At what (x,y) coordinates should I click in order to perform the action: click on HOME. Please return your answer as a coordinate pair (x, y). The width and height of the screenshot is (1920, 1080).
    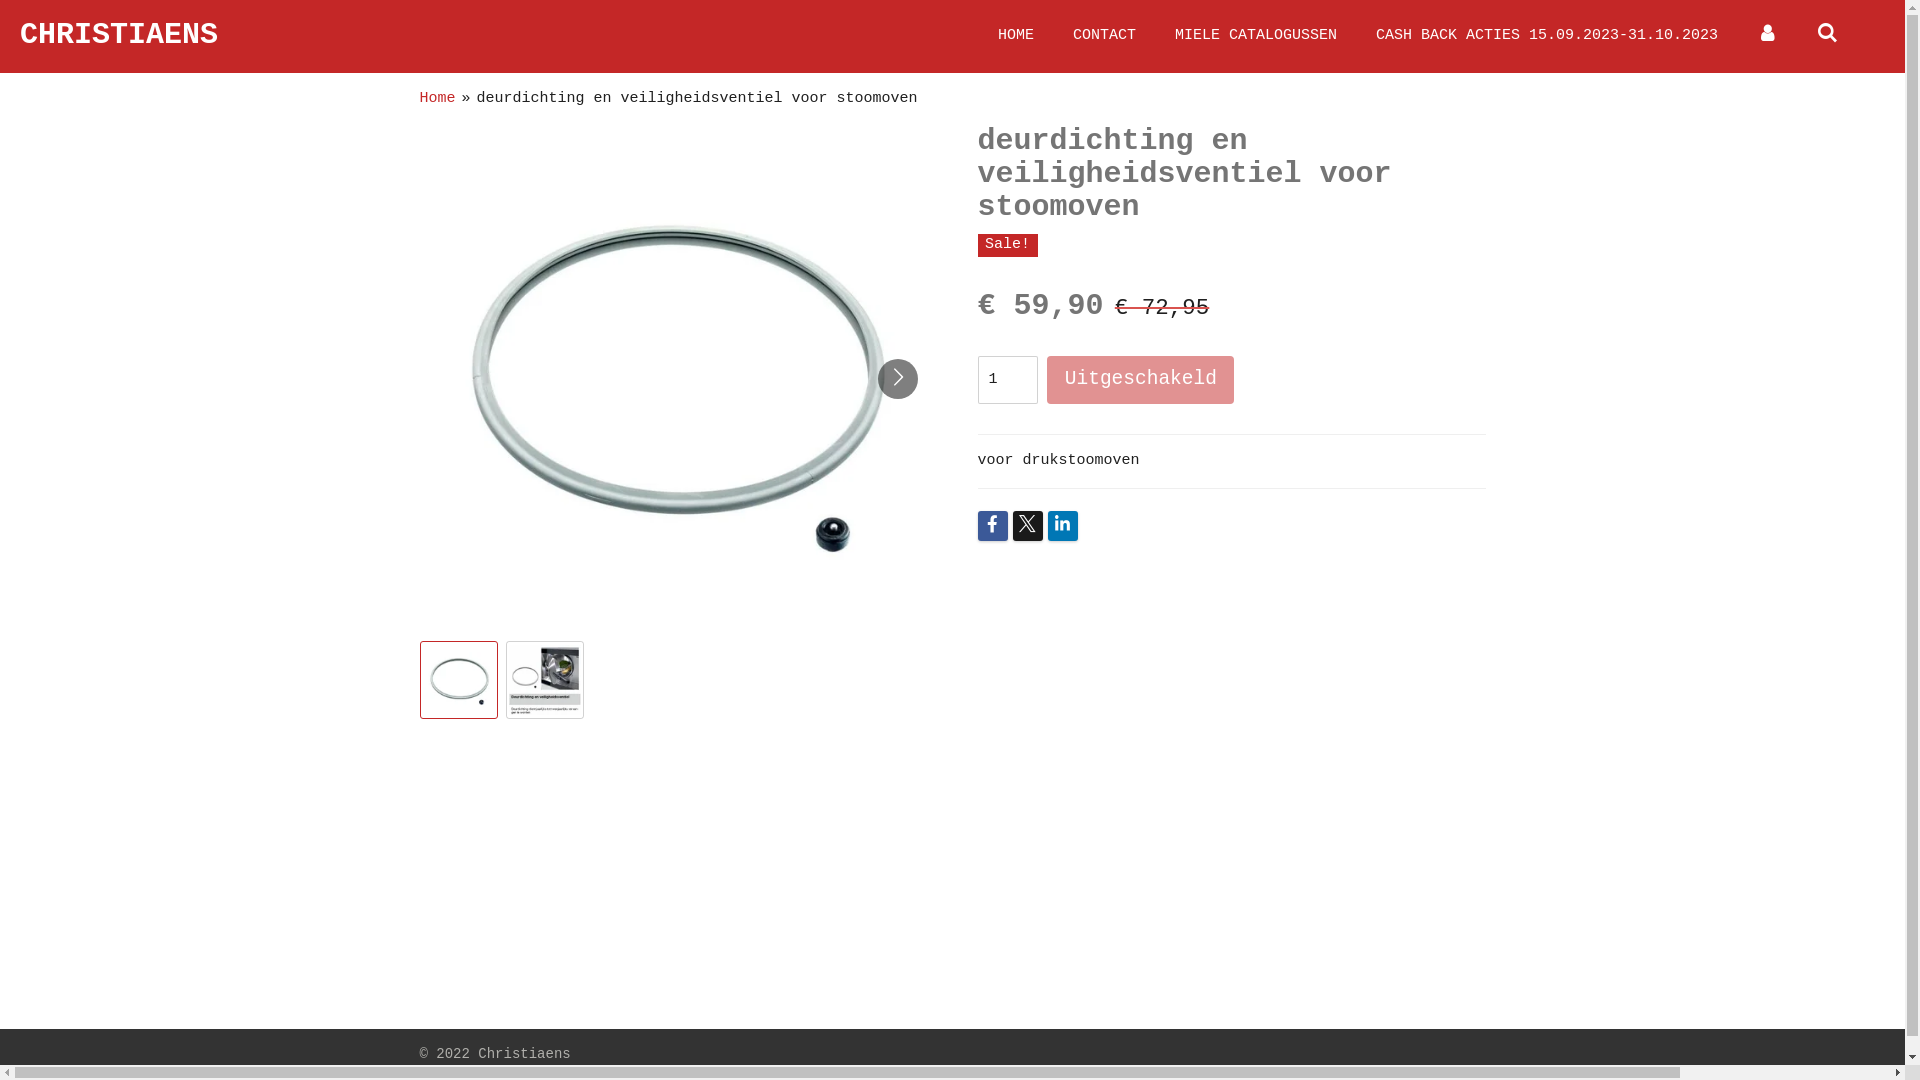
    Looking at the image, I should click on (1016, 36).